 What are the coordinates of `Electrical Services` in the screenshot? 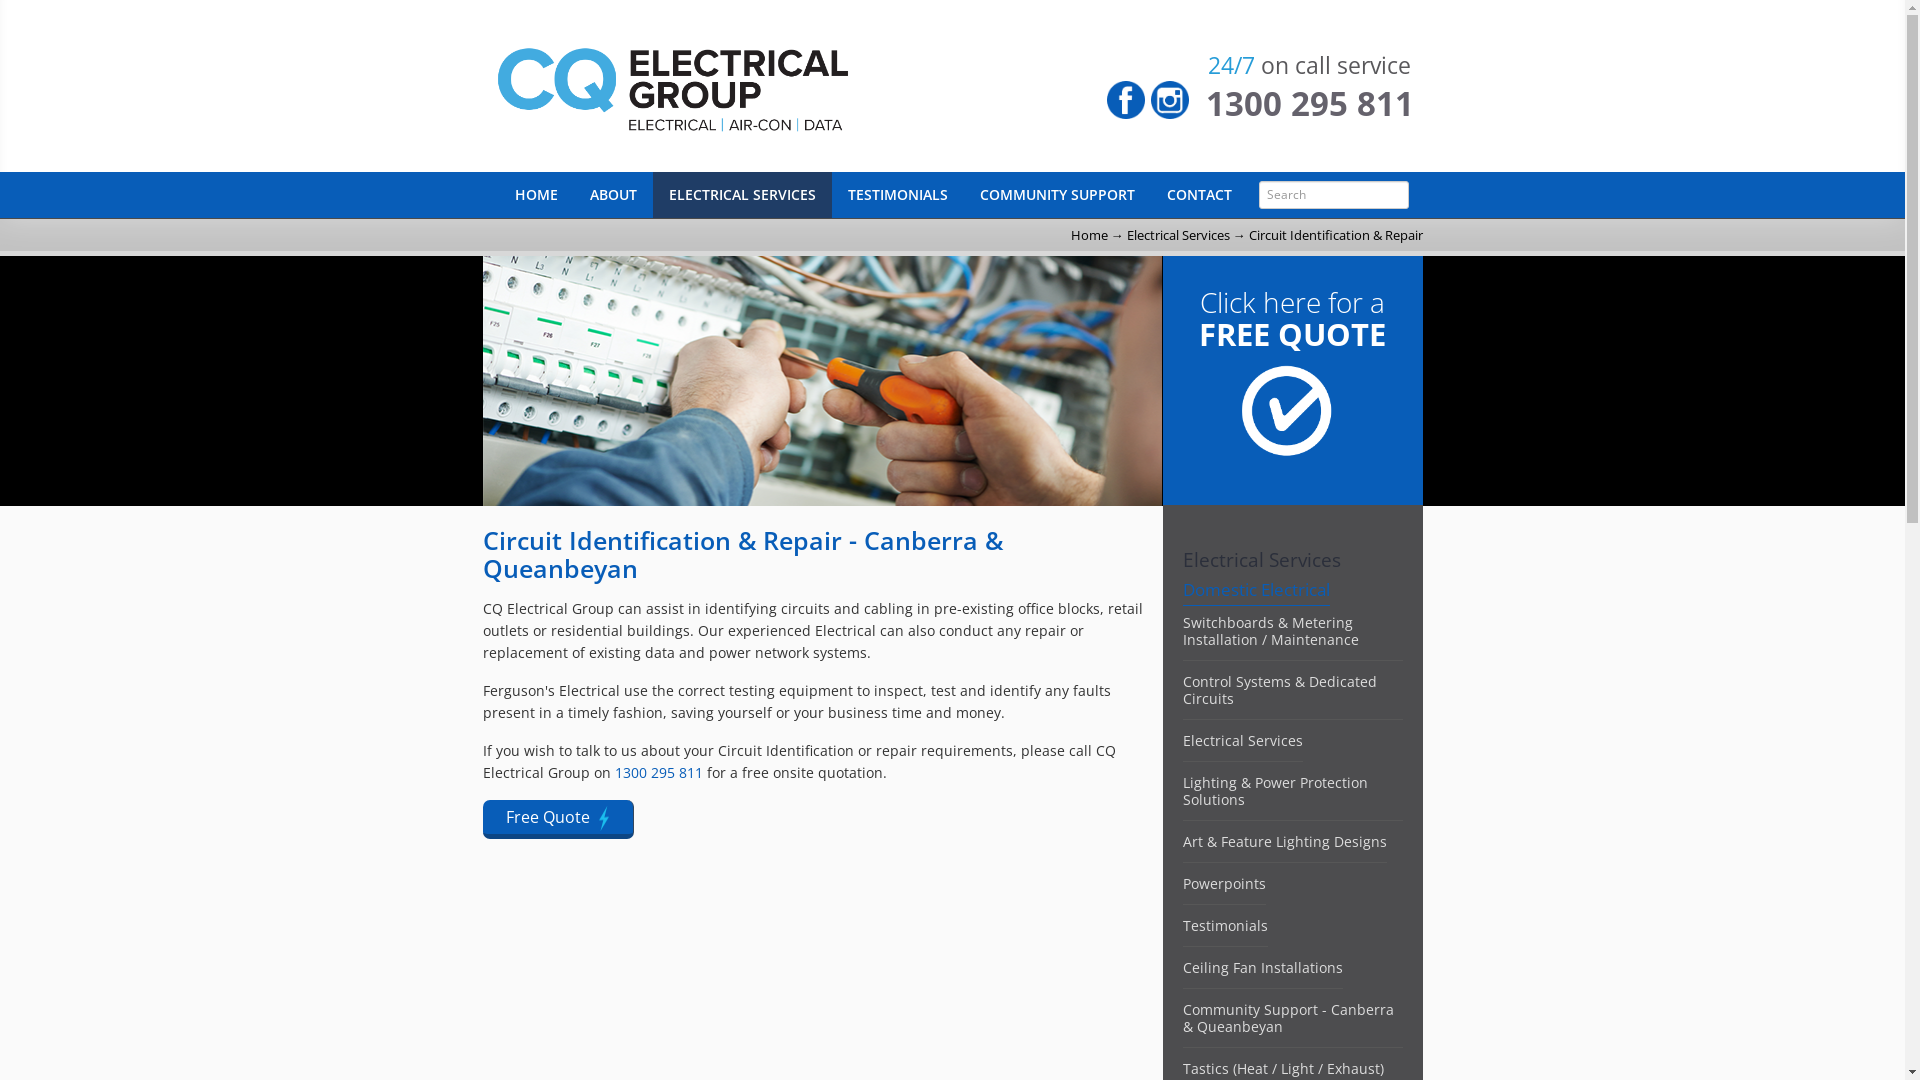 It's located at (1178, 235).